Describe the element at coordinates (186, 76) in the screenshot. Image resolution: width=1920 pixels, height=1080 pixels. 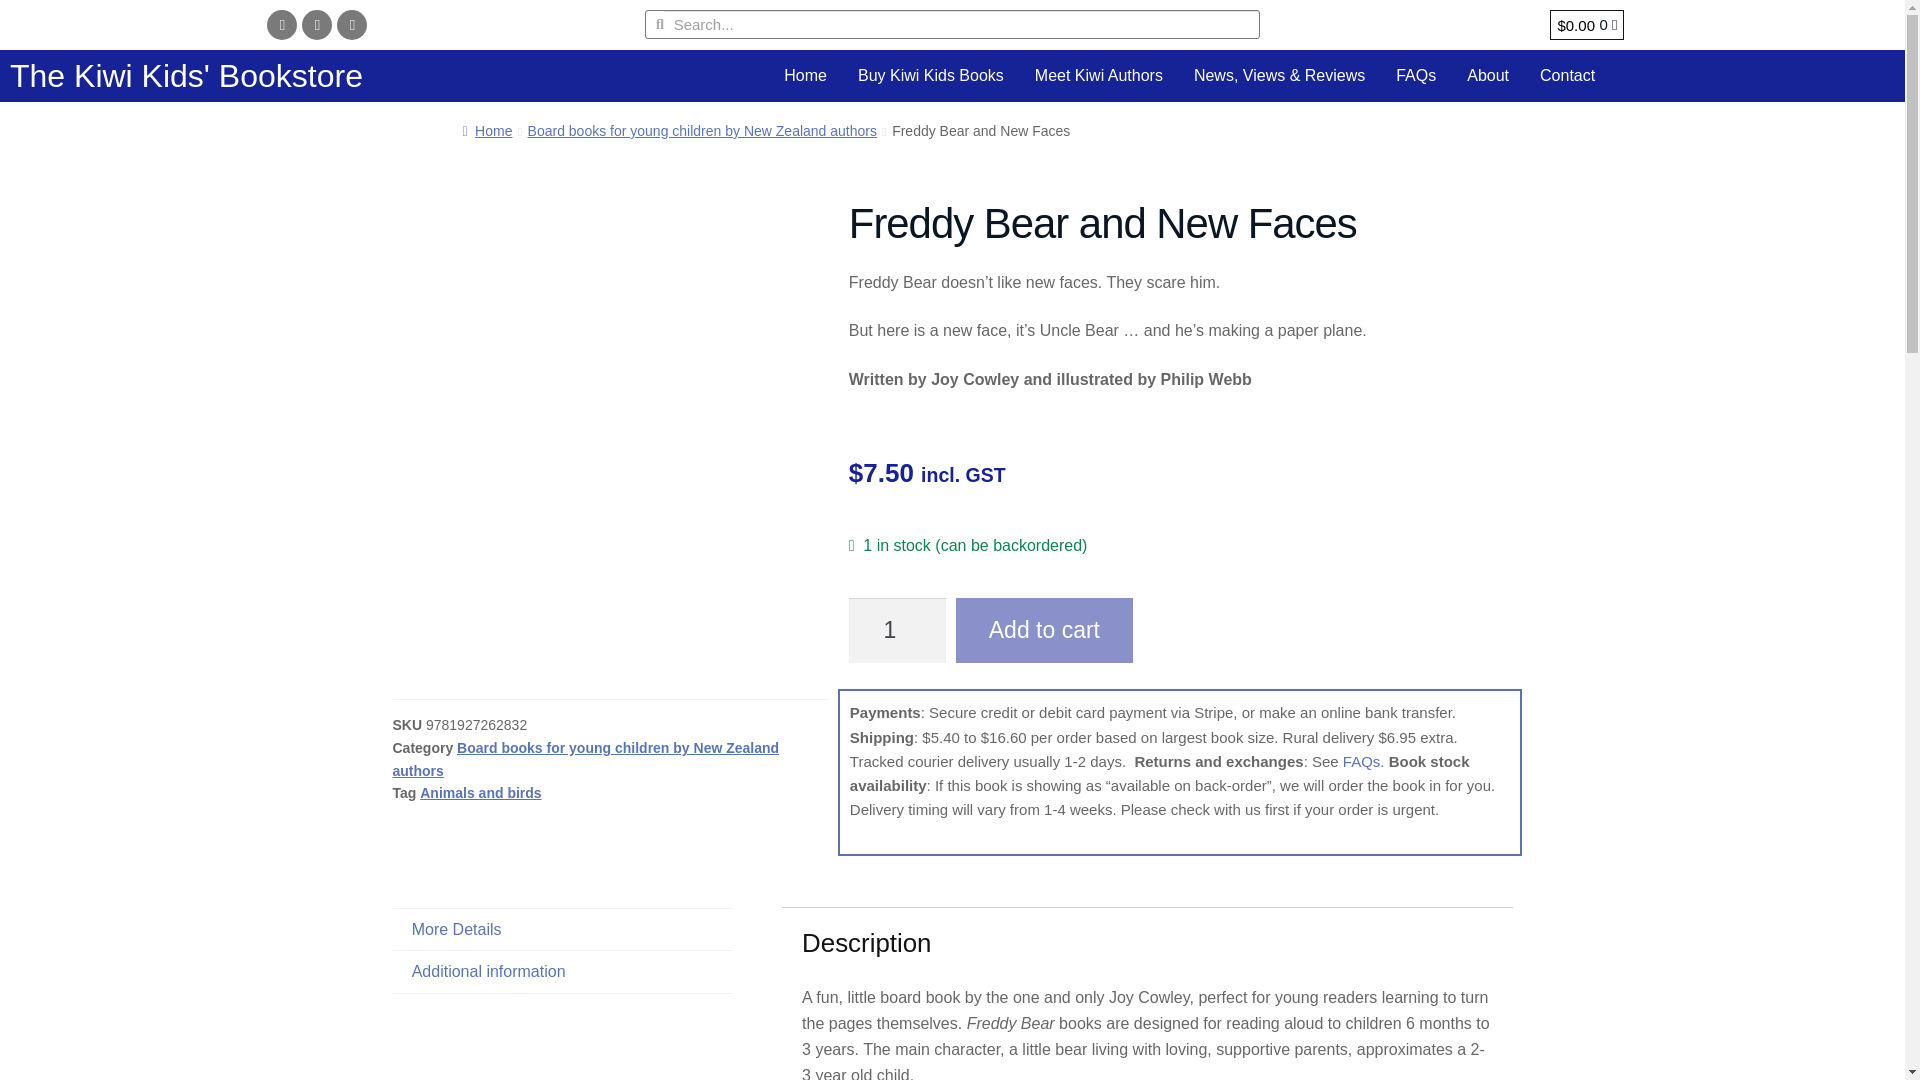
I see `The Kiwi Kids' Bookstore` at that location.